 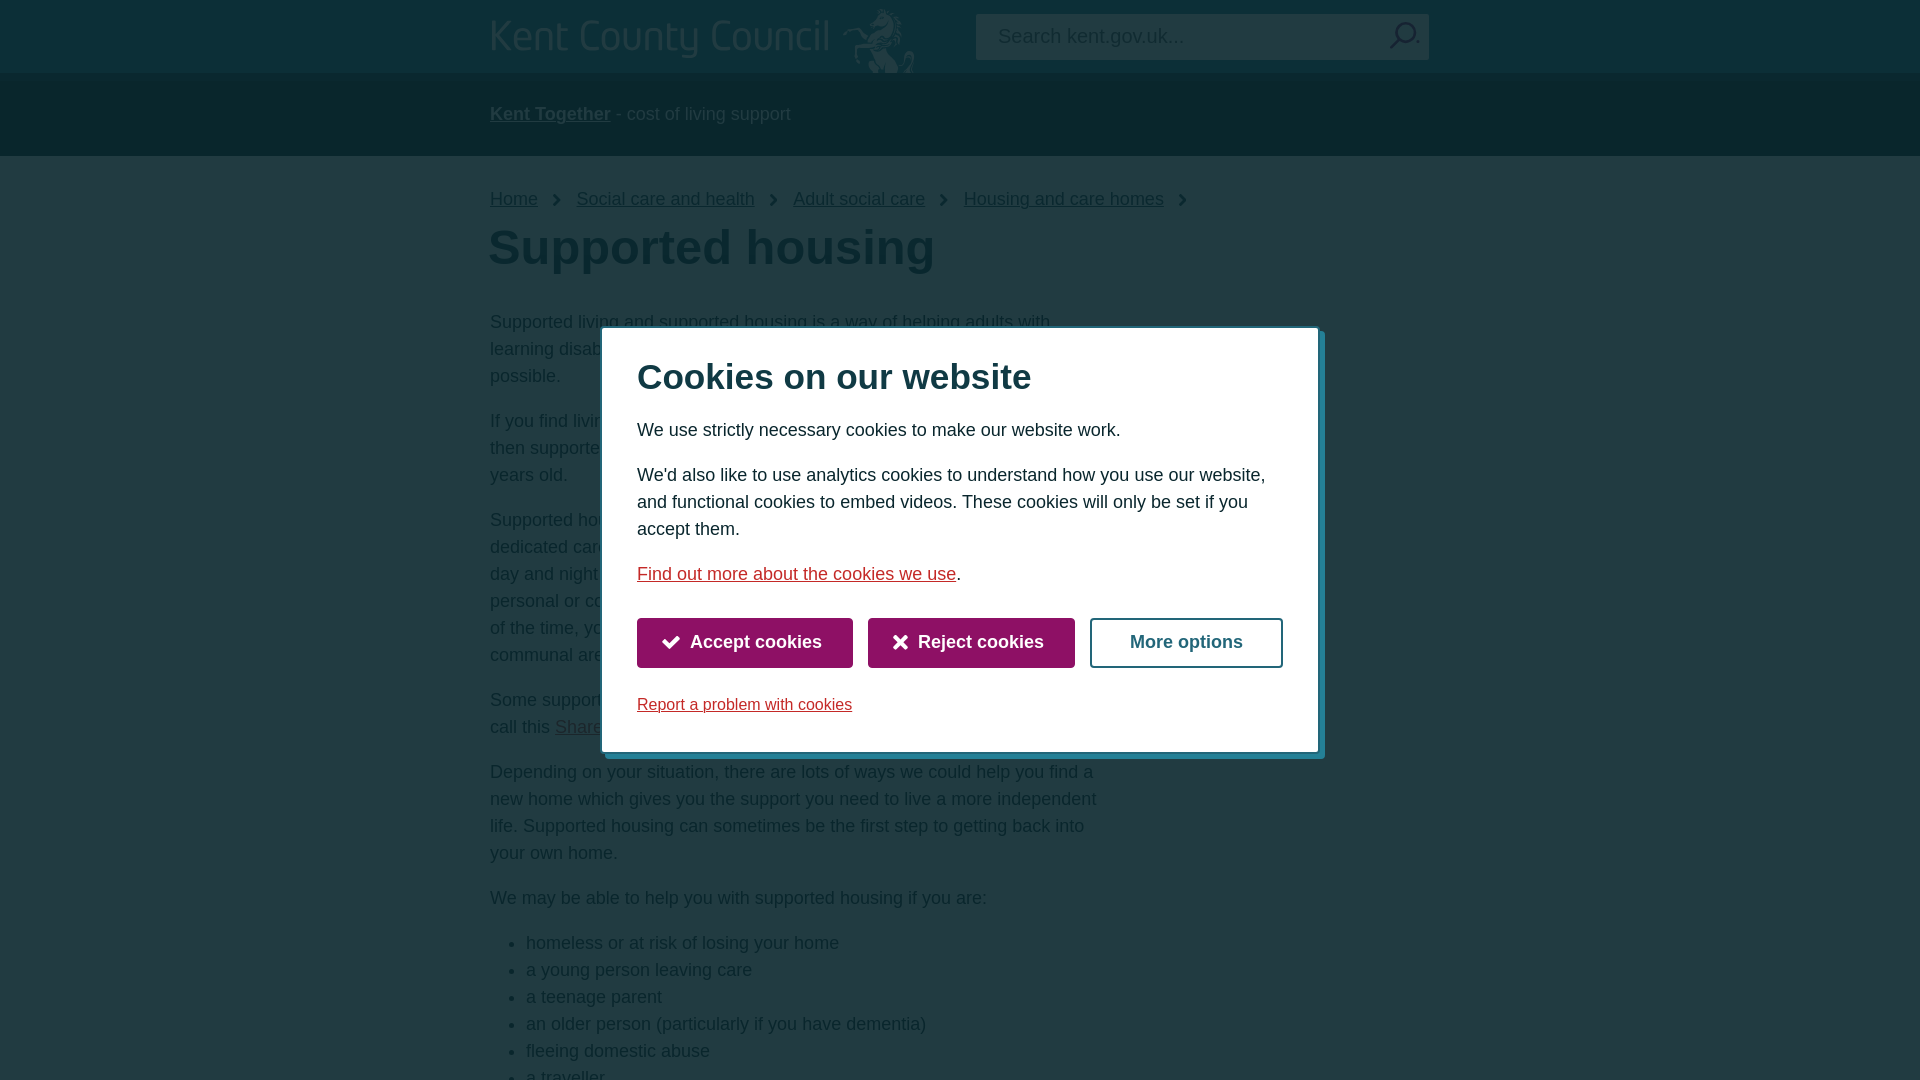 What do you see at coordinates (1405, 36) in the screenshot?
I see `Search` at bounding box center [1405, 36].